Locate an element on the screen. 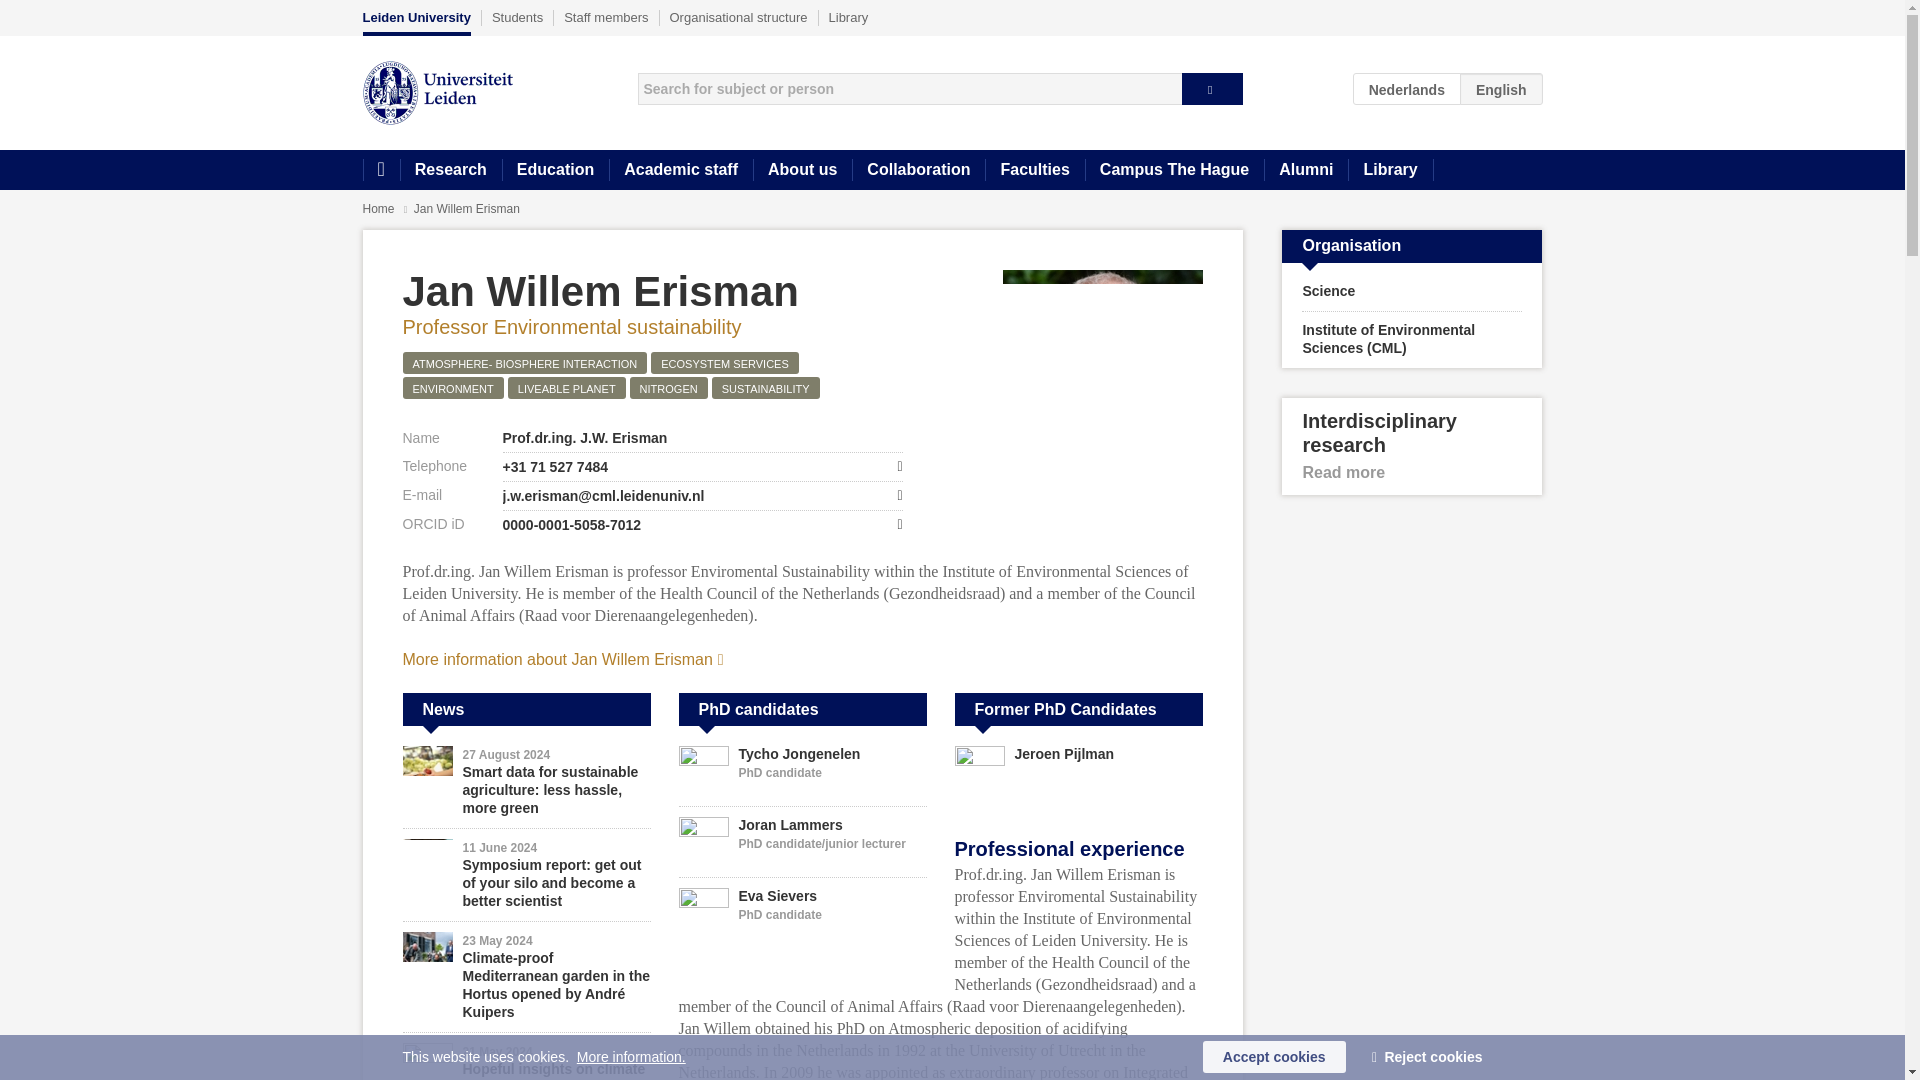 The width and height of the screenshot is (1920, 1080). Library is located at coordinates (1390, 170).